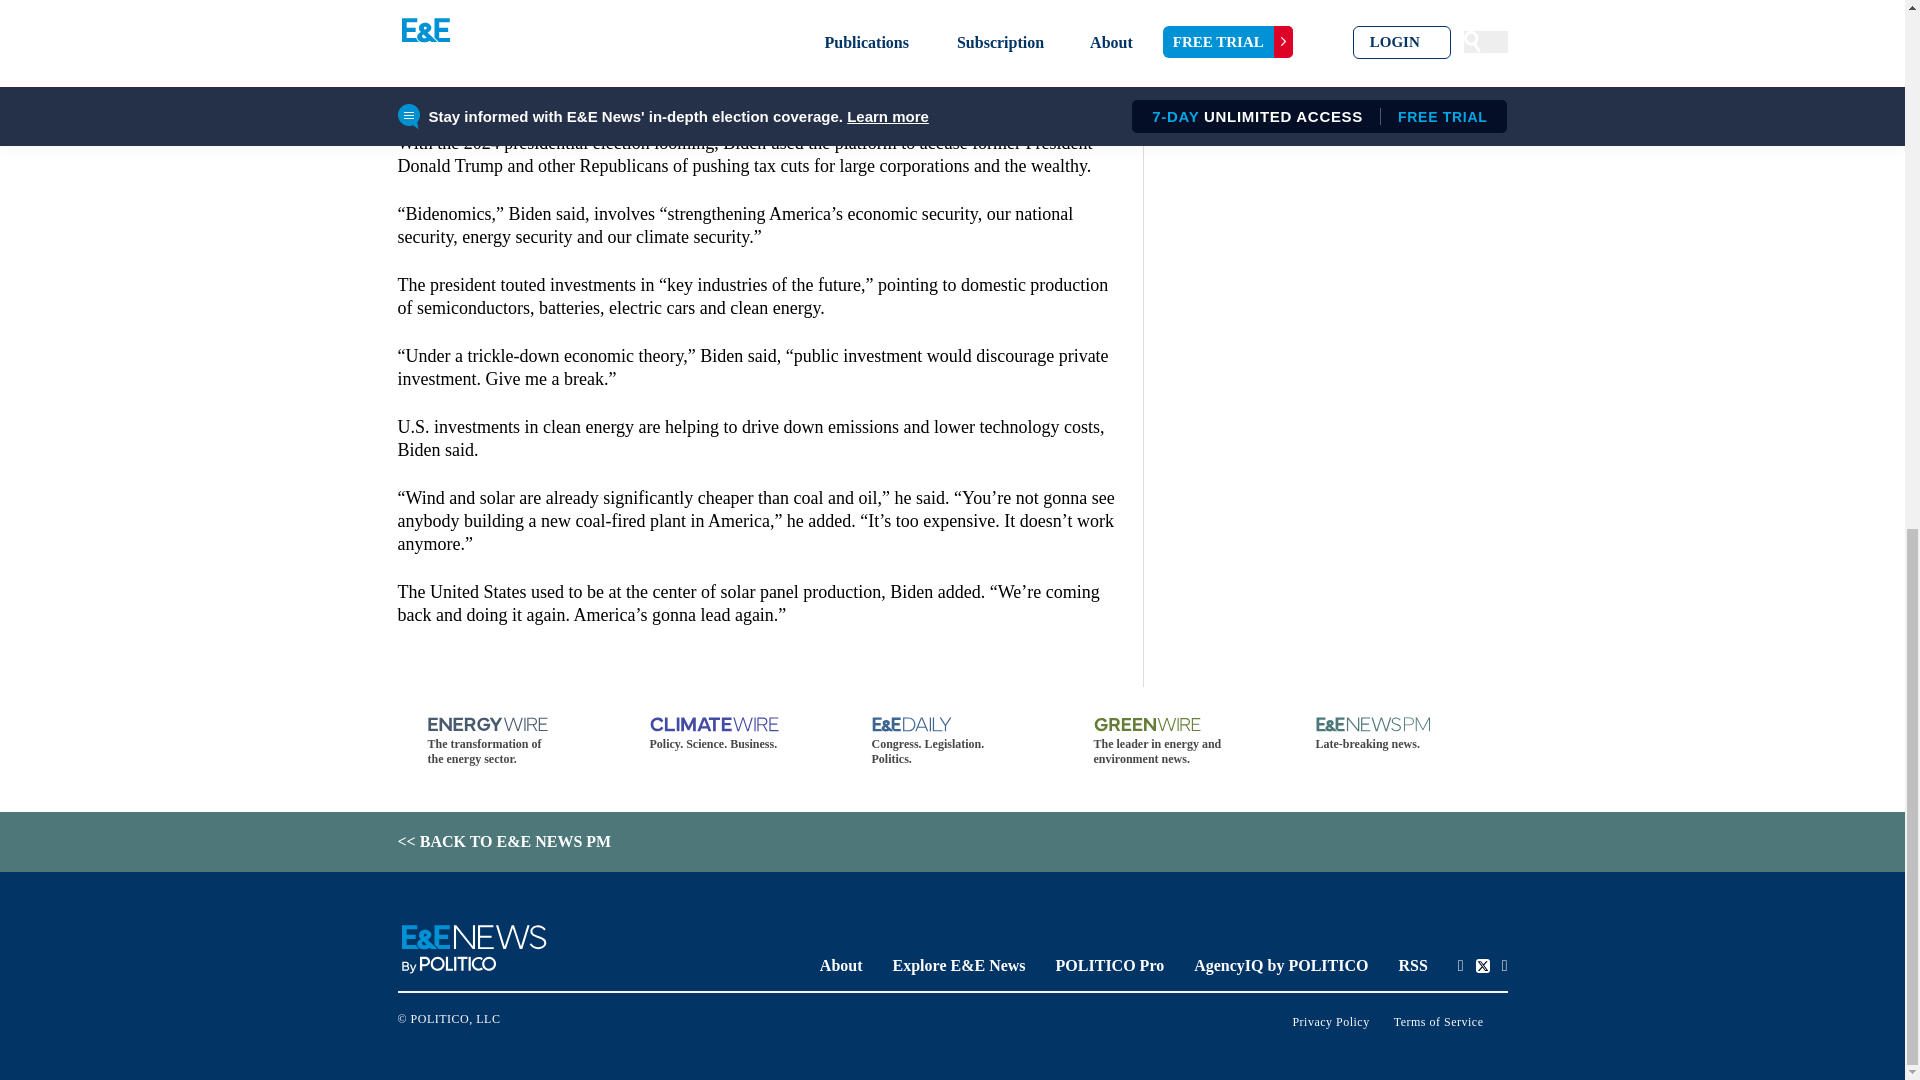 This screenshot has height=1080, width=1920. What do you see at coordinates (762, 42) in the screenshot?
I see `3rd party ad content` at bounding box center [762, 42].